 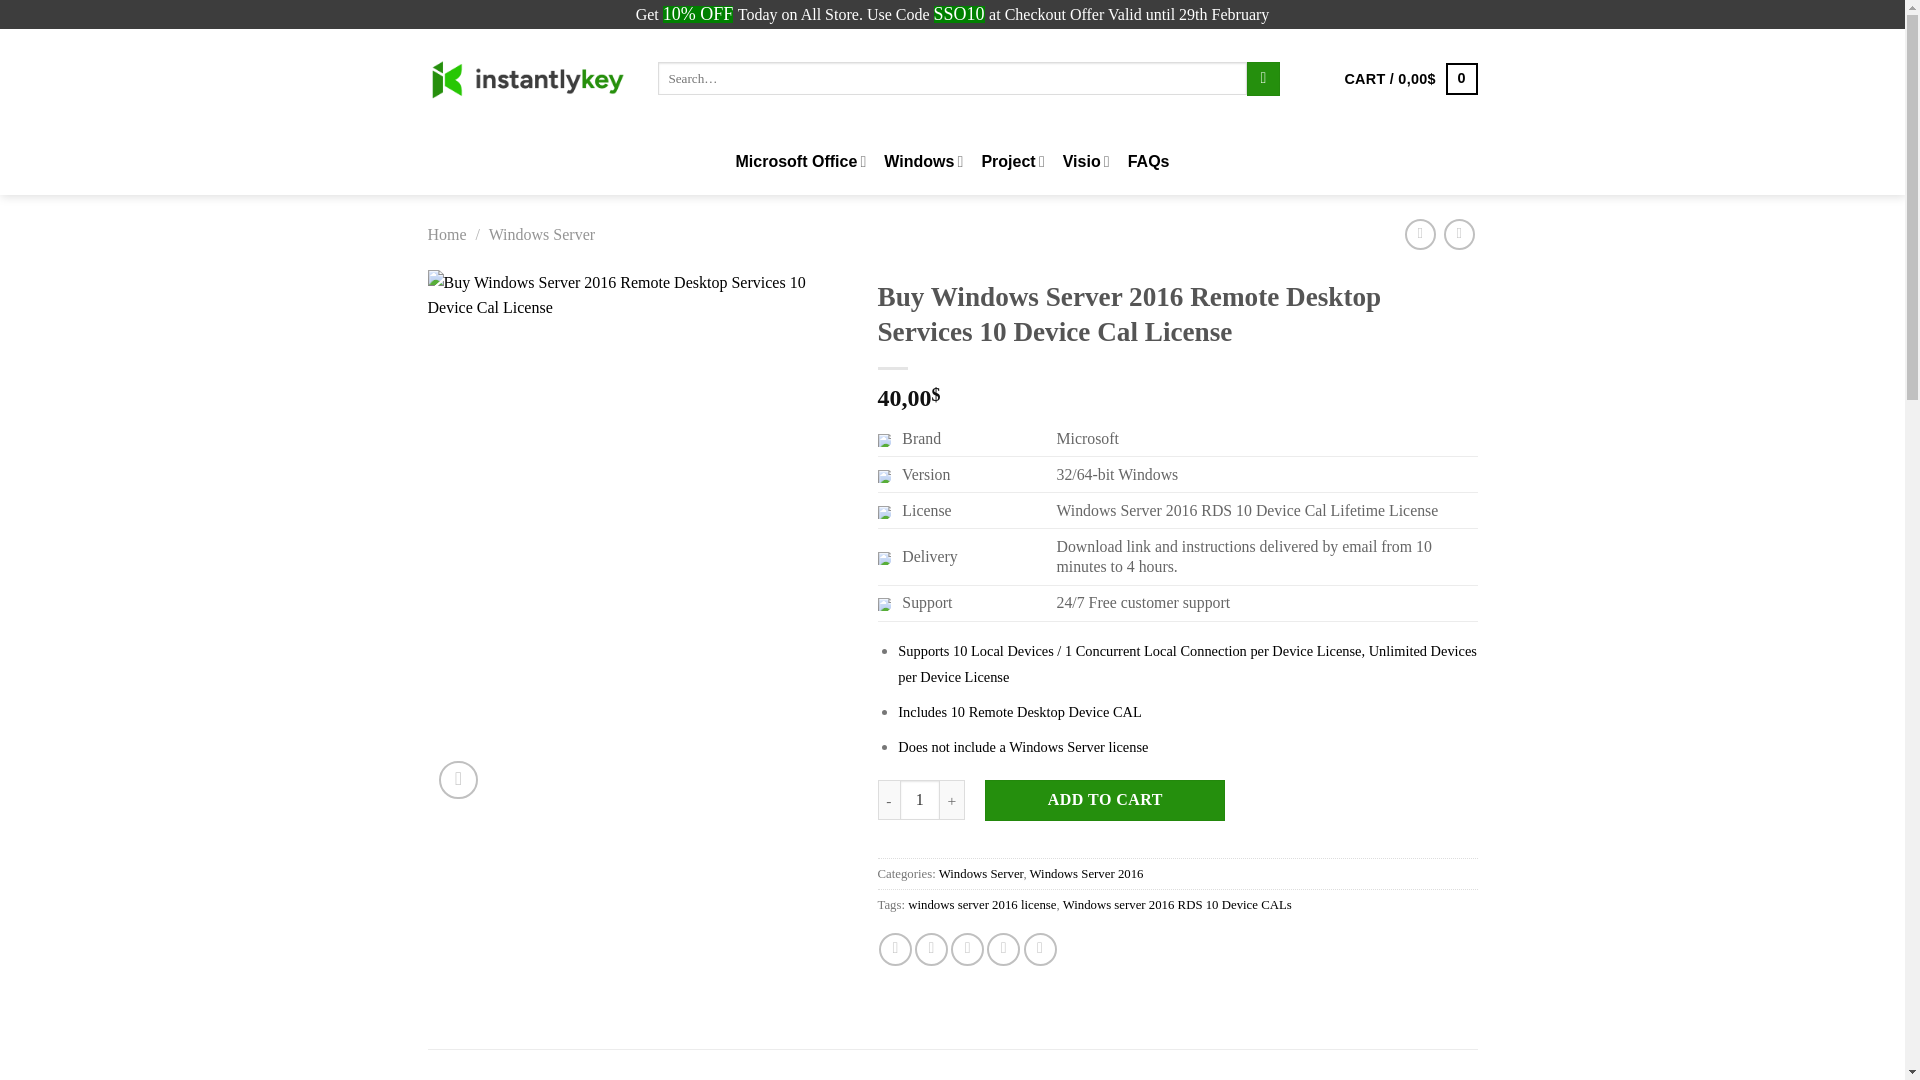 I want to click on Share on Facebook, so click(x=896, y=949).